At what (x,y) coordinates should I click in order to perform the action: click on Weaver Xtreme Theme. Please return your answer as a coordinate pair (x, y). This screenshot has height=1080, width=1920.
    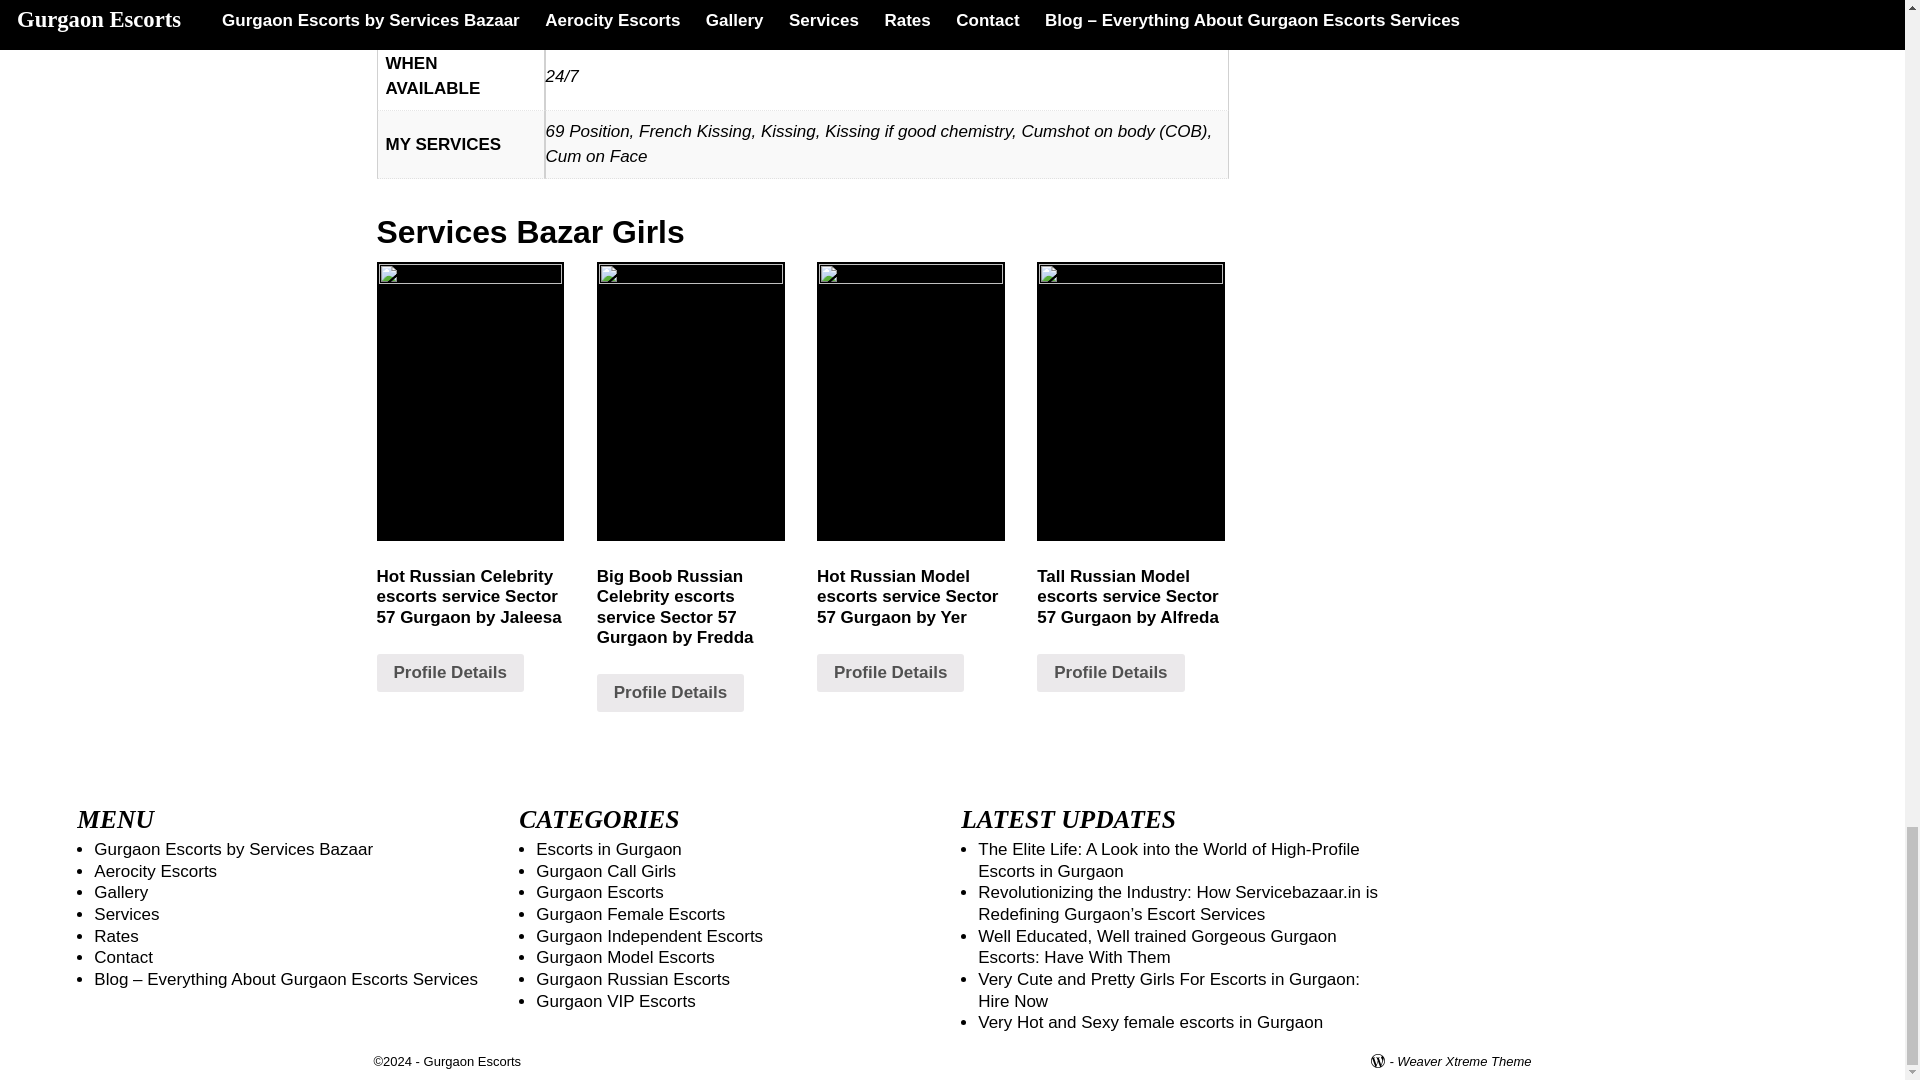
    Looking at the image, I should click on (1464, 1062).